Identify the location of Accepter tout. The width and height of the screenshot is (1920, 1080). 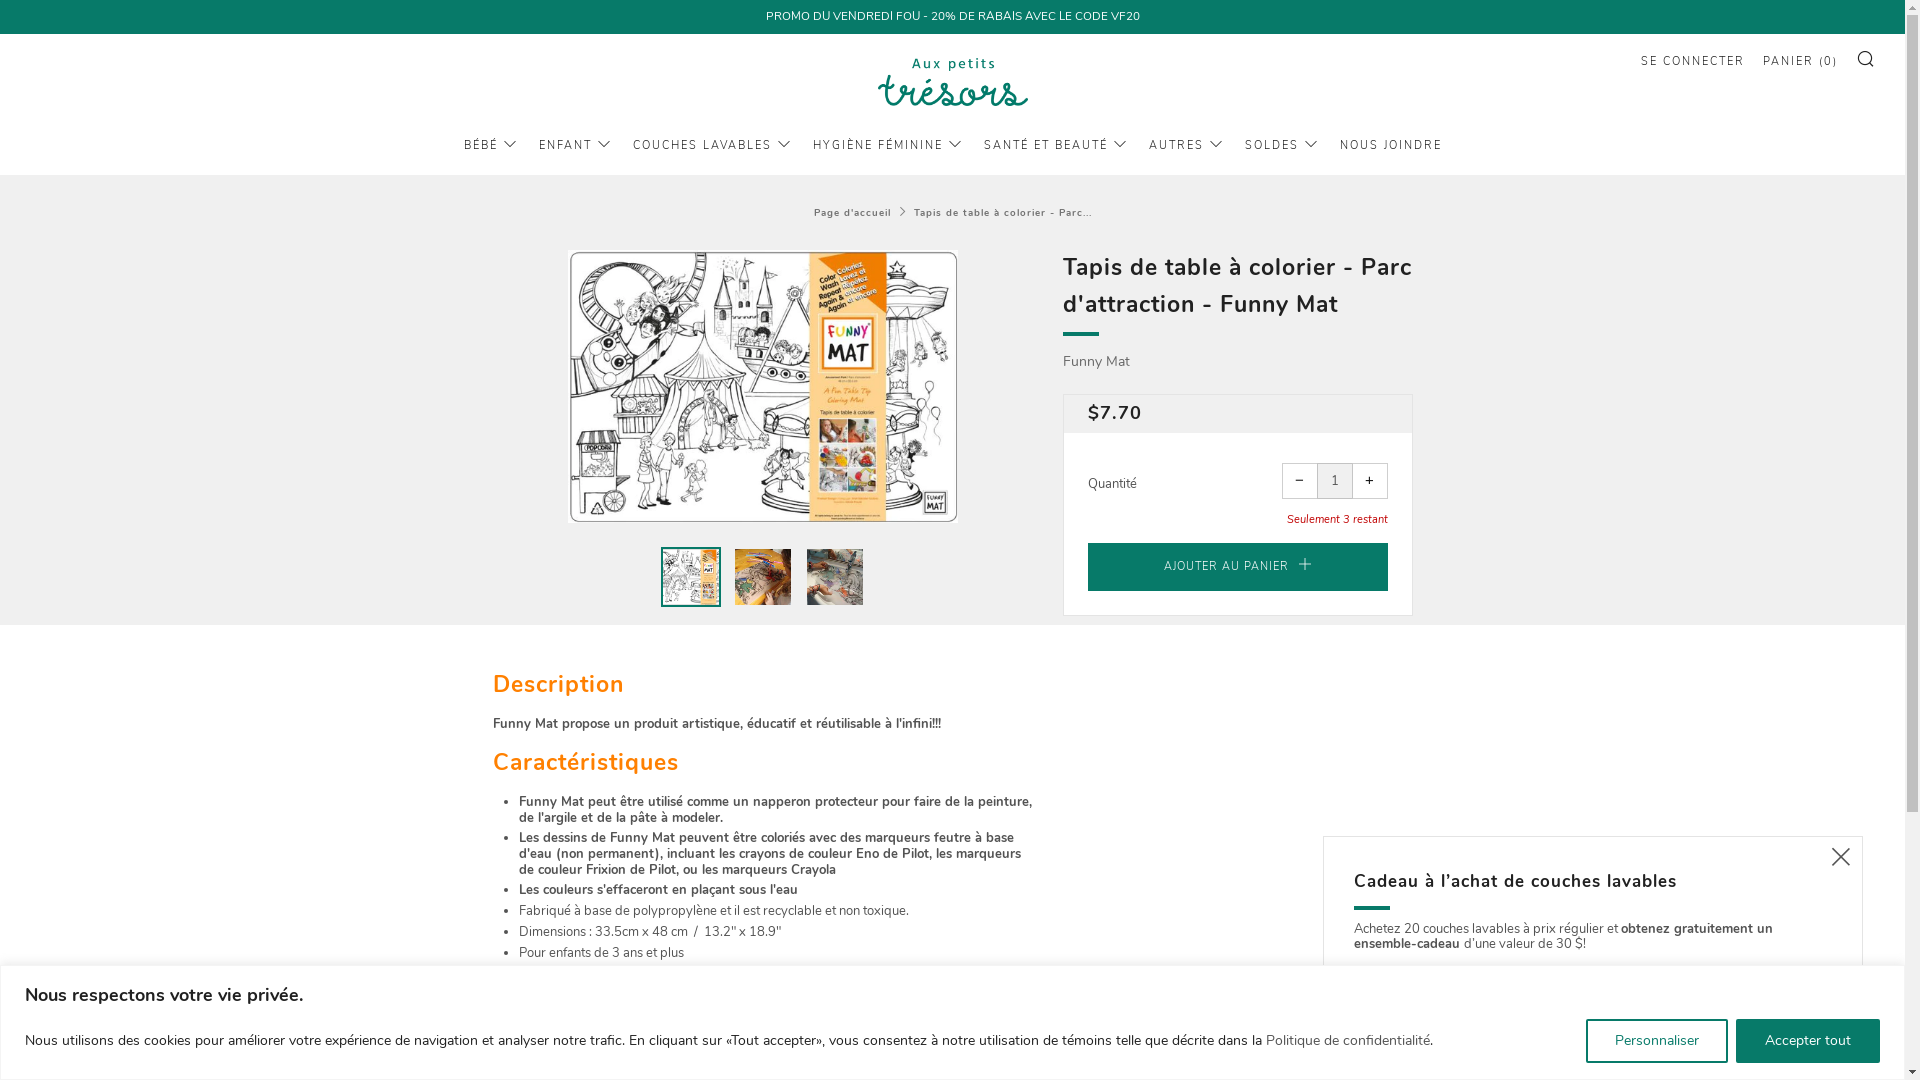
(1808, 1040).